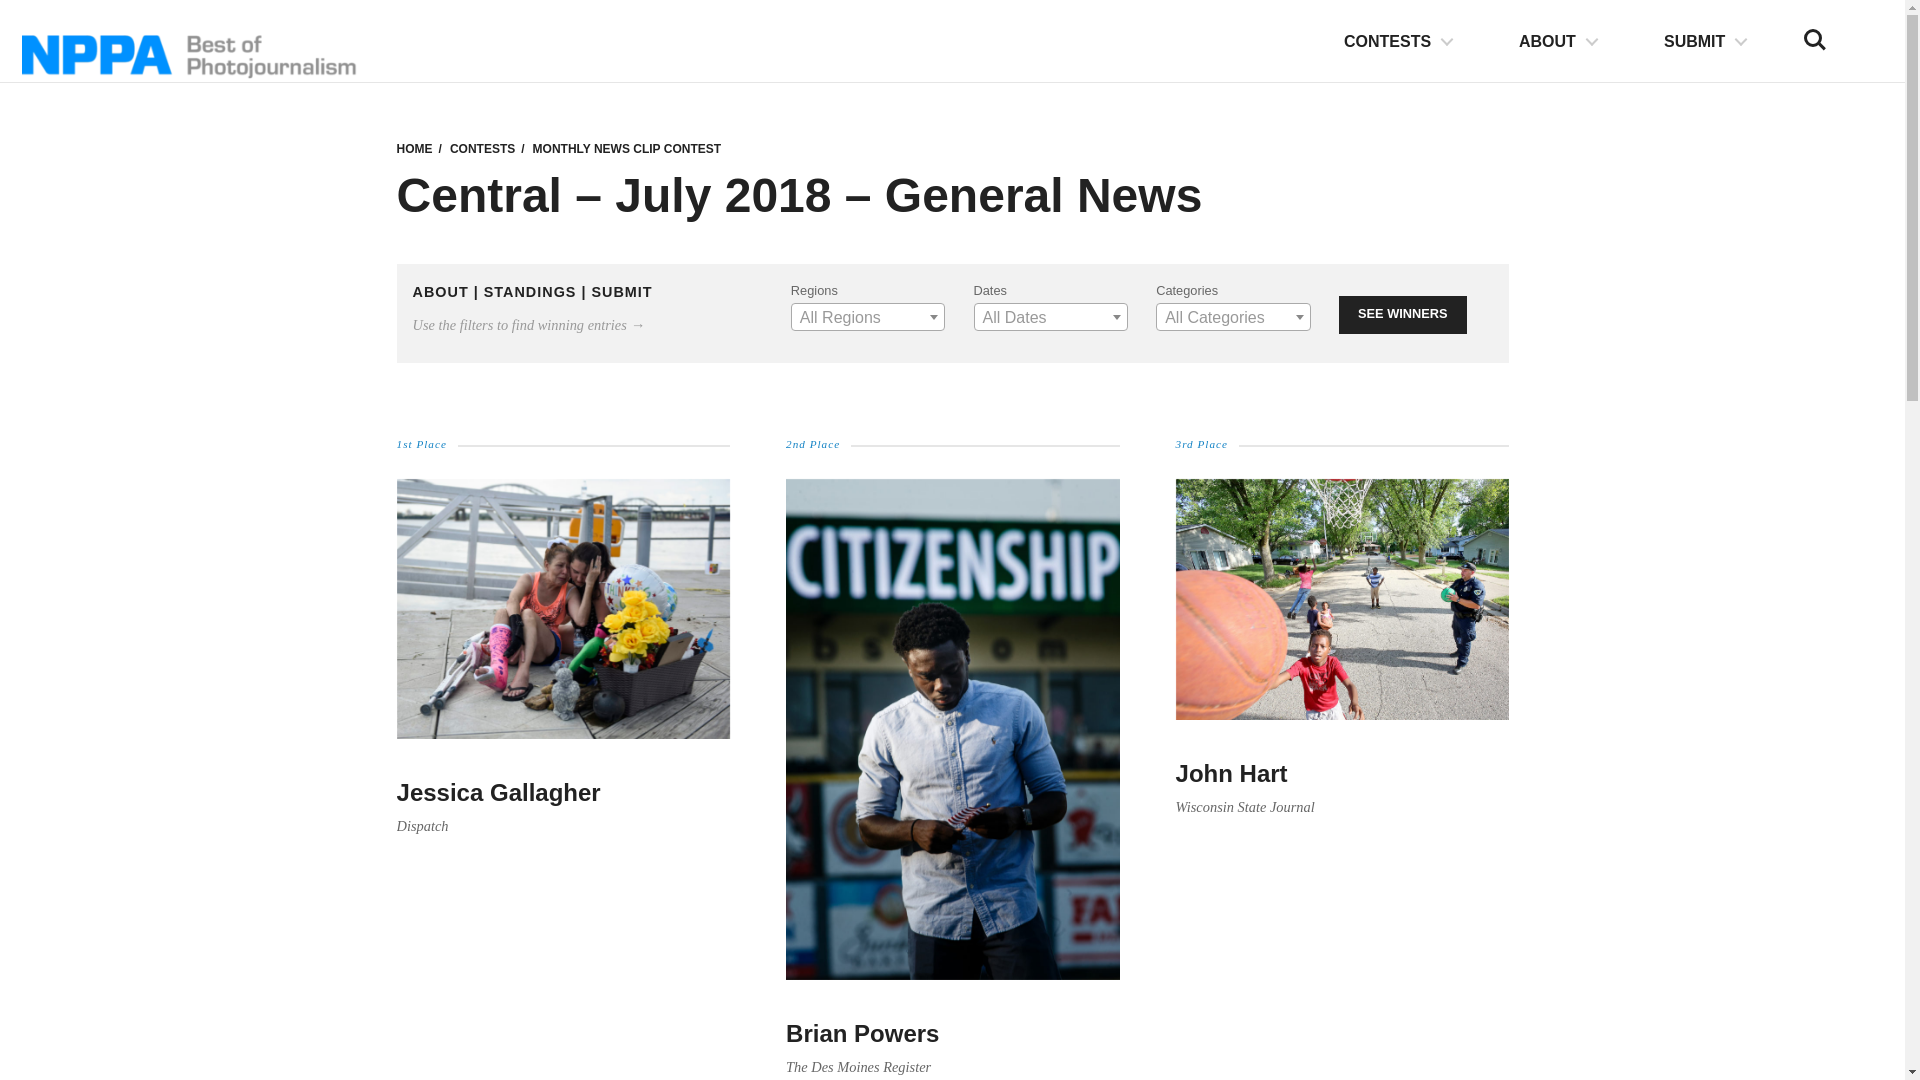 The height and width of the screenshot is (1080, 1920). Describe the element at coordinates (626, 148) in the screenshot. I see `Monthly News Clip Contest` at that location.